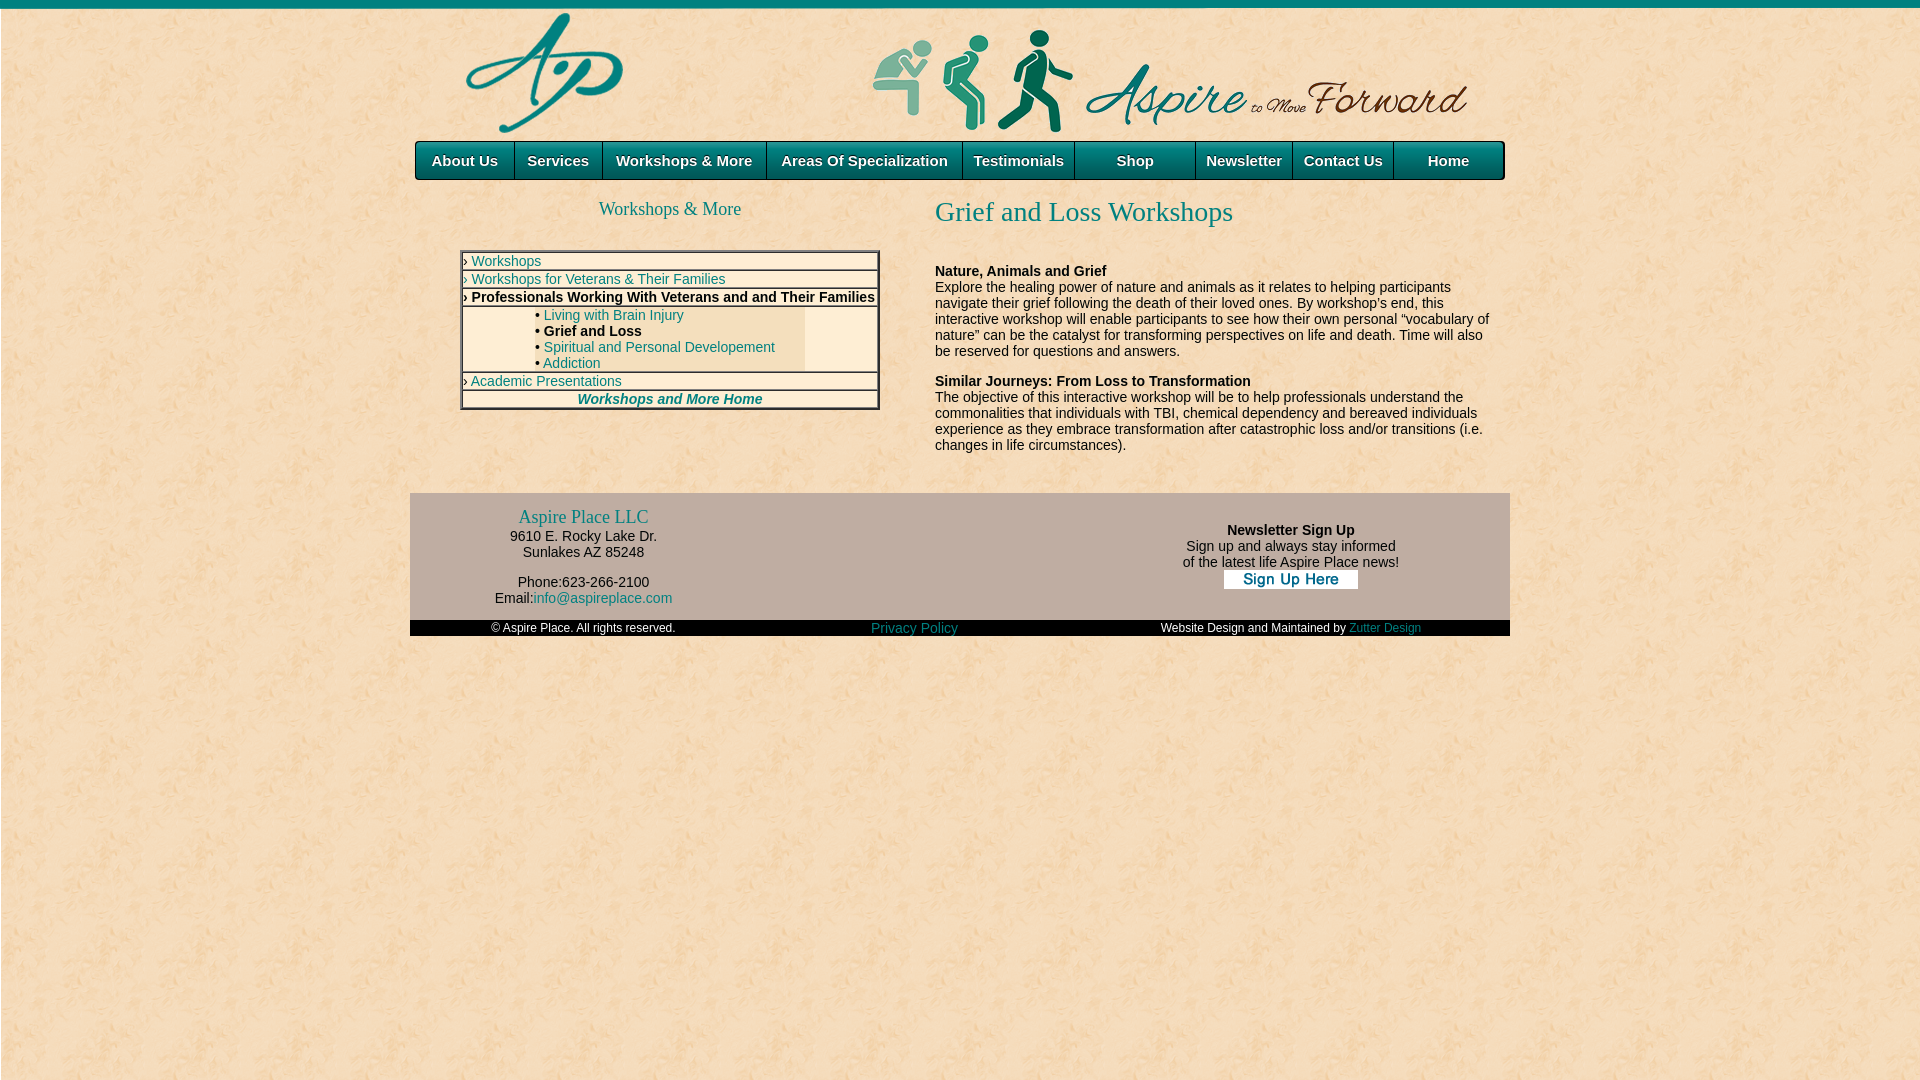  Describe the element at coordinates (670, 398) in the screenshot. I see `Workshops and More Home` at that location.